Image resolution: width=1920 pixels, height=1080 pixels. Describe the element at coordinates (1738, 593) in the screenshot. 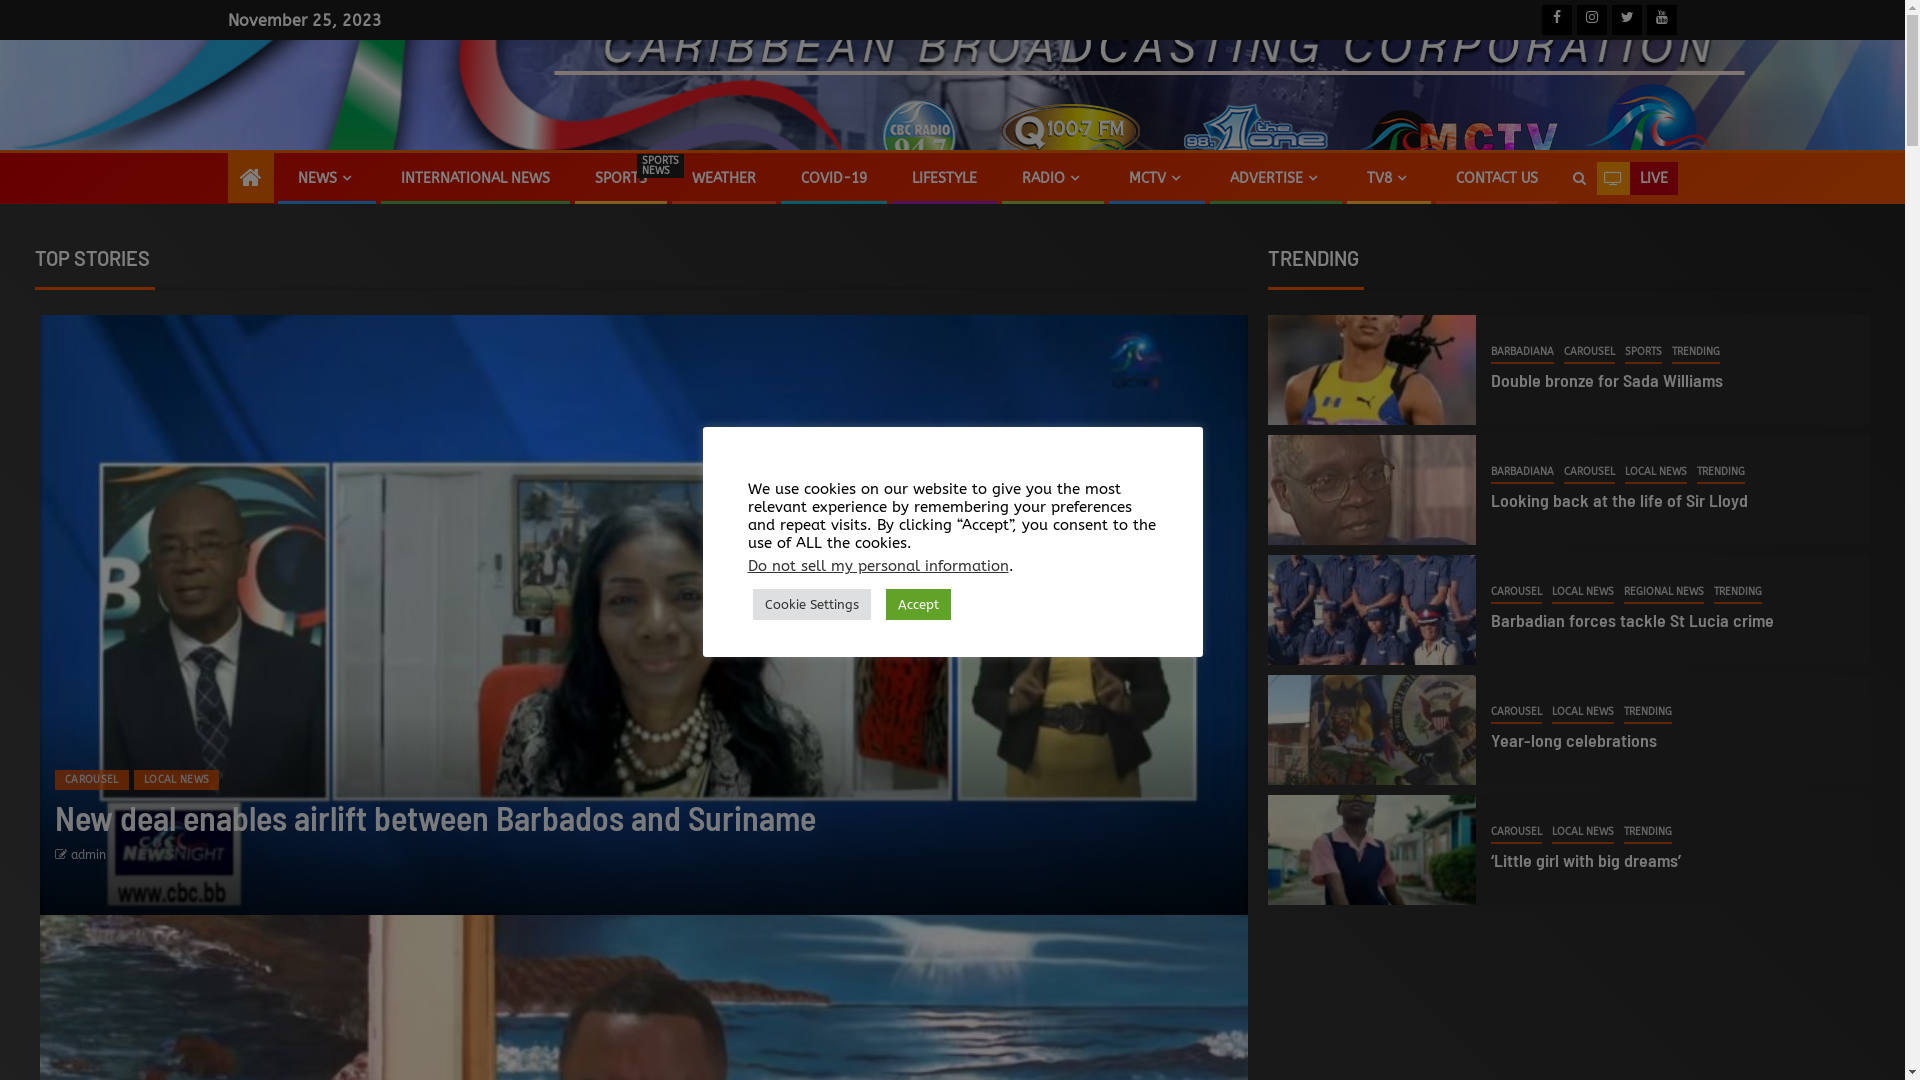

I see `TRENDING` at that location.